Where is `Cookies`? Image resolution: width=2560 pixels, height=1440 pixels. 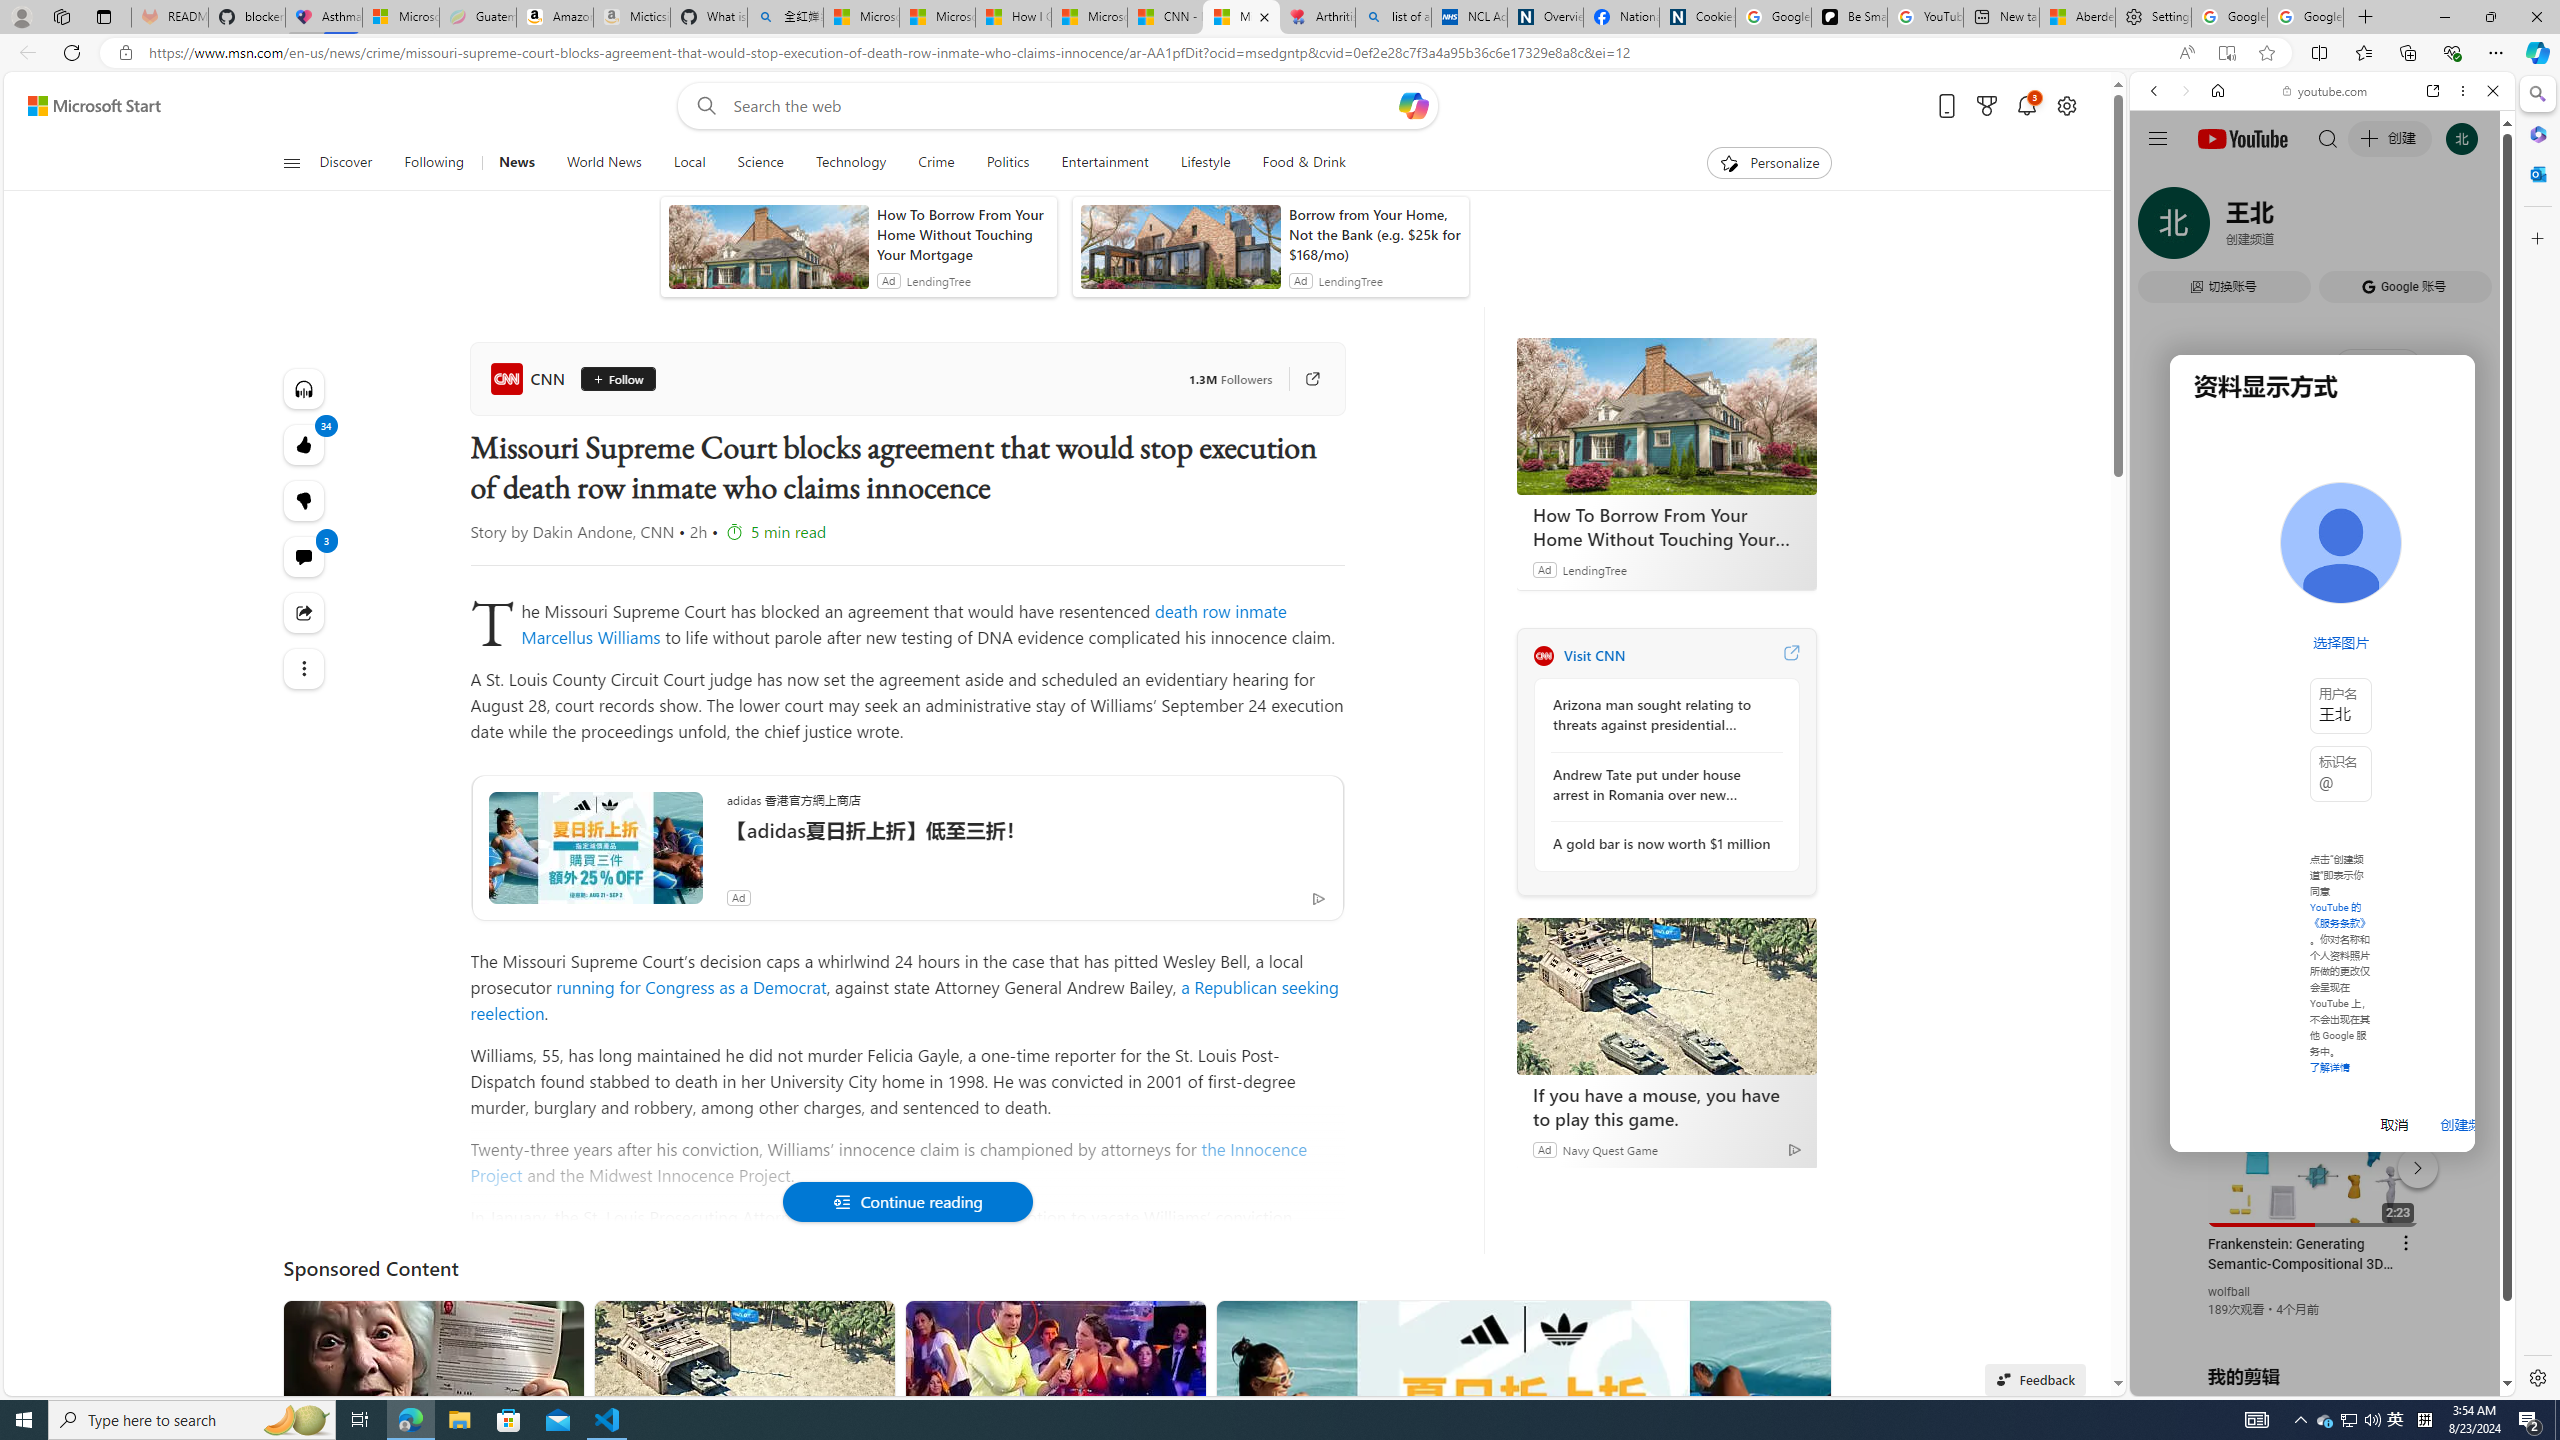 Cookies is located at coordinates (1697, 17).